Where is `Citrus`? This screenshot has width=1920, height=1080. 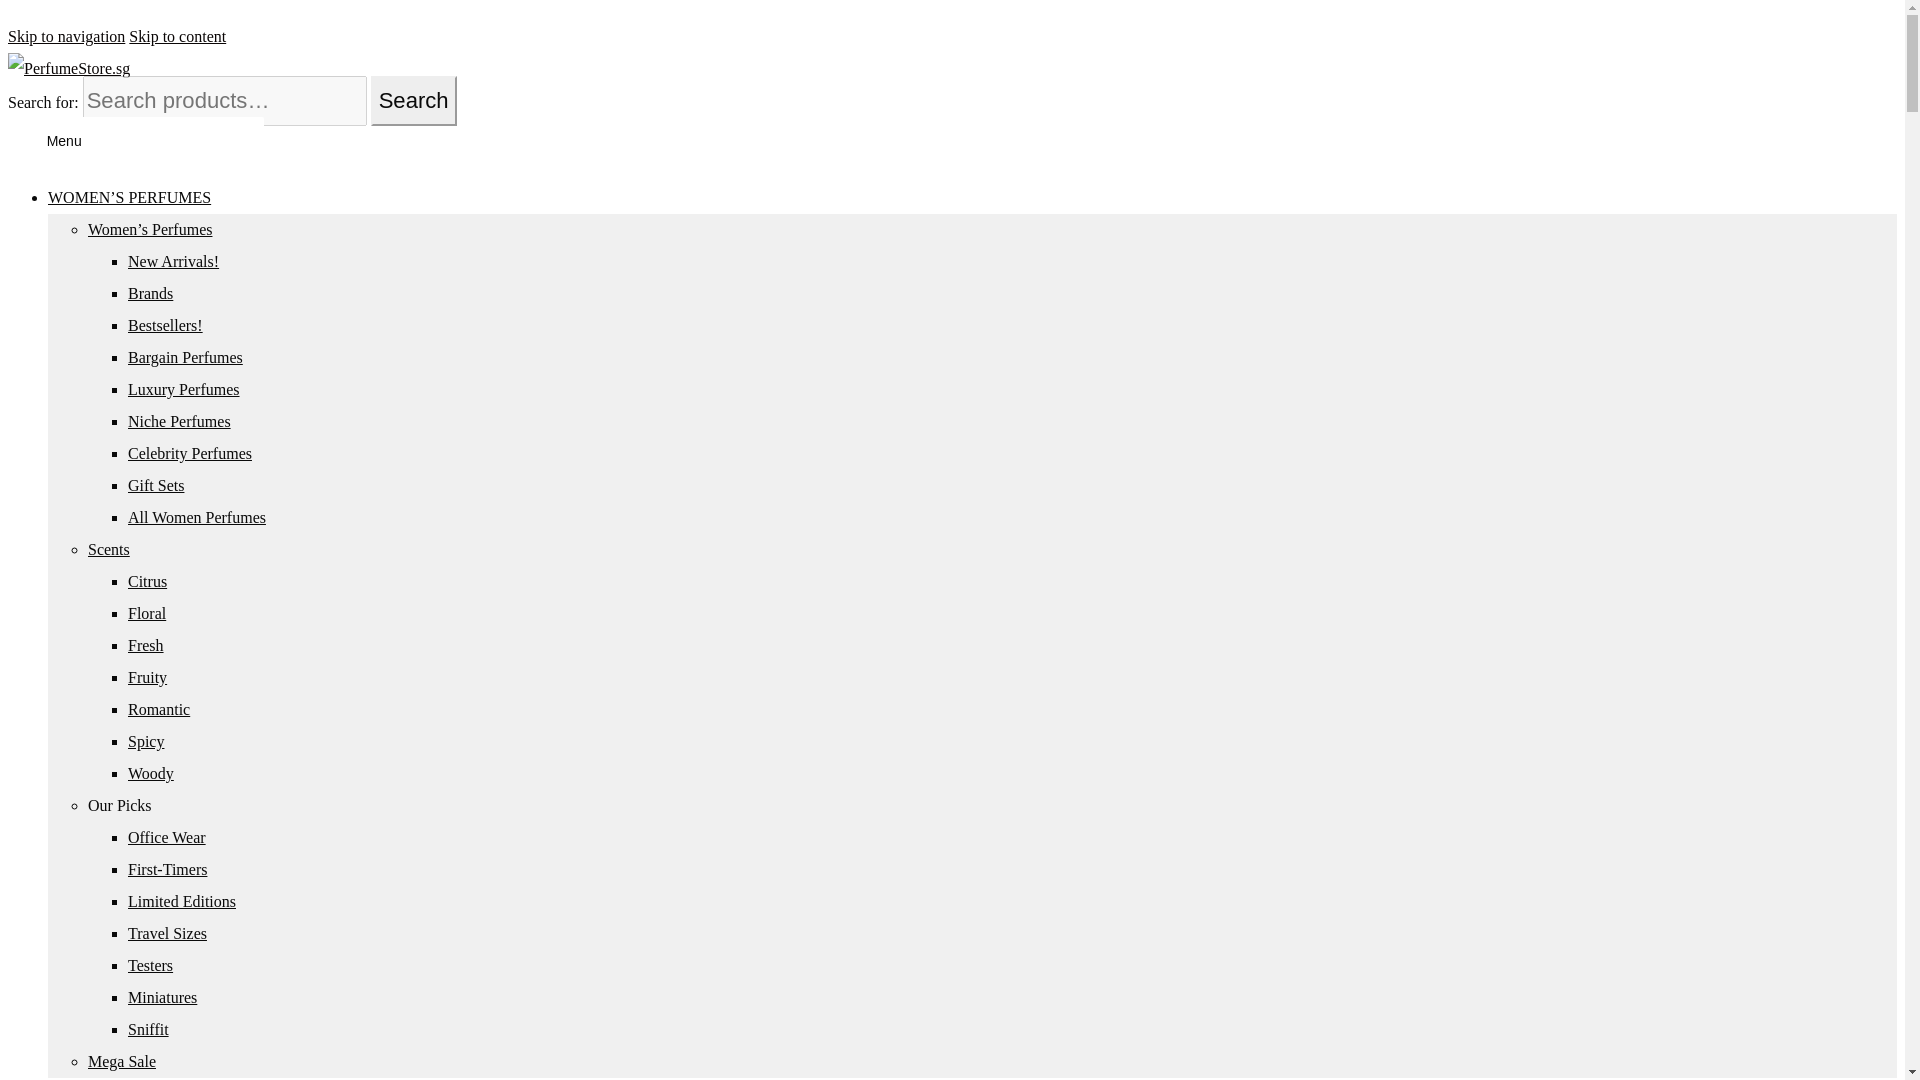
Citrus is located at coordinates (148, 581).